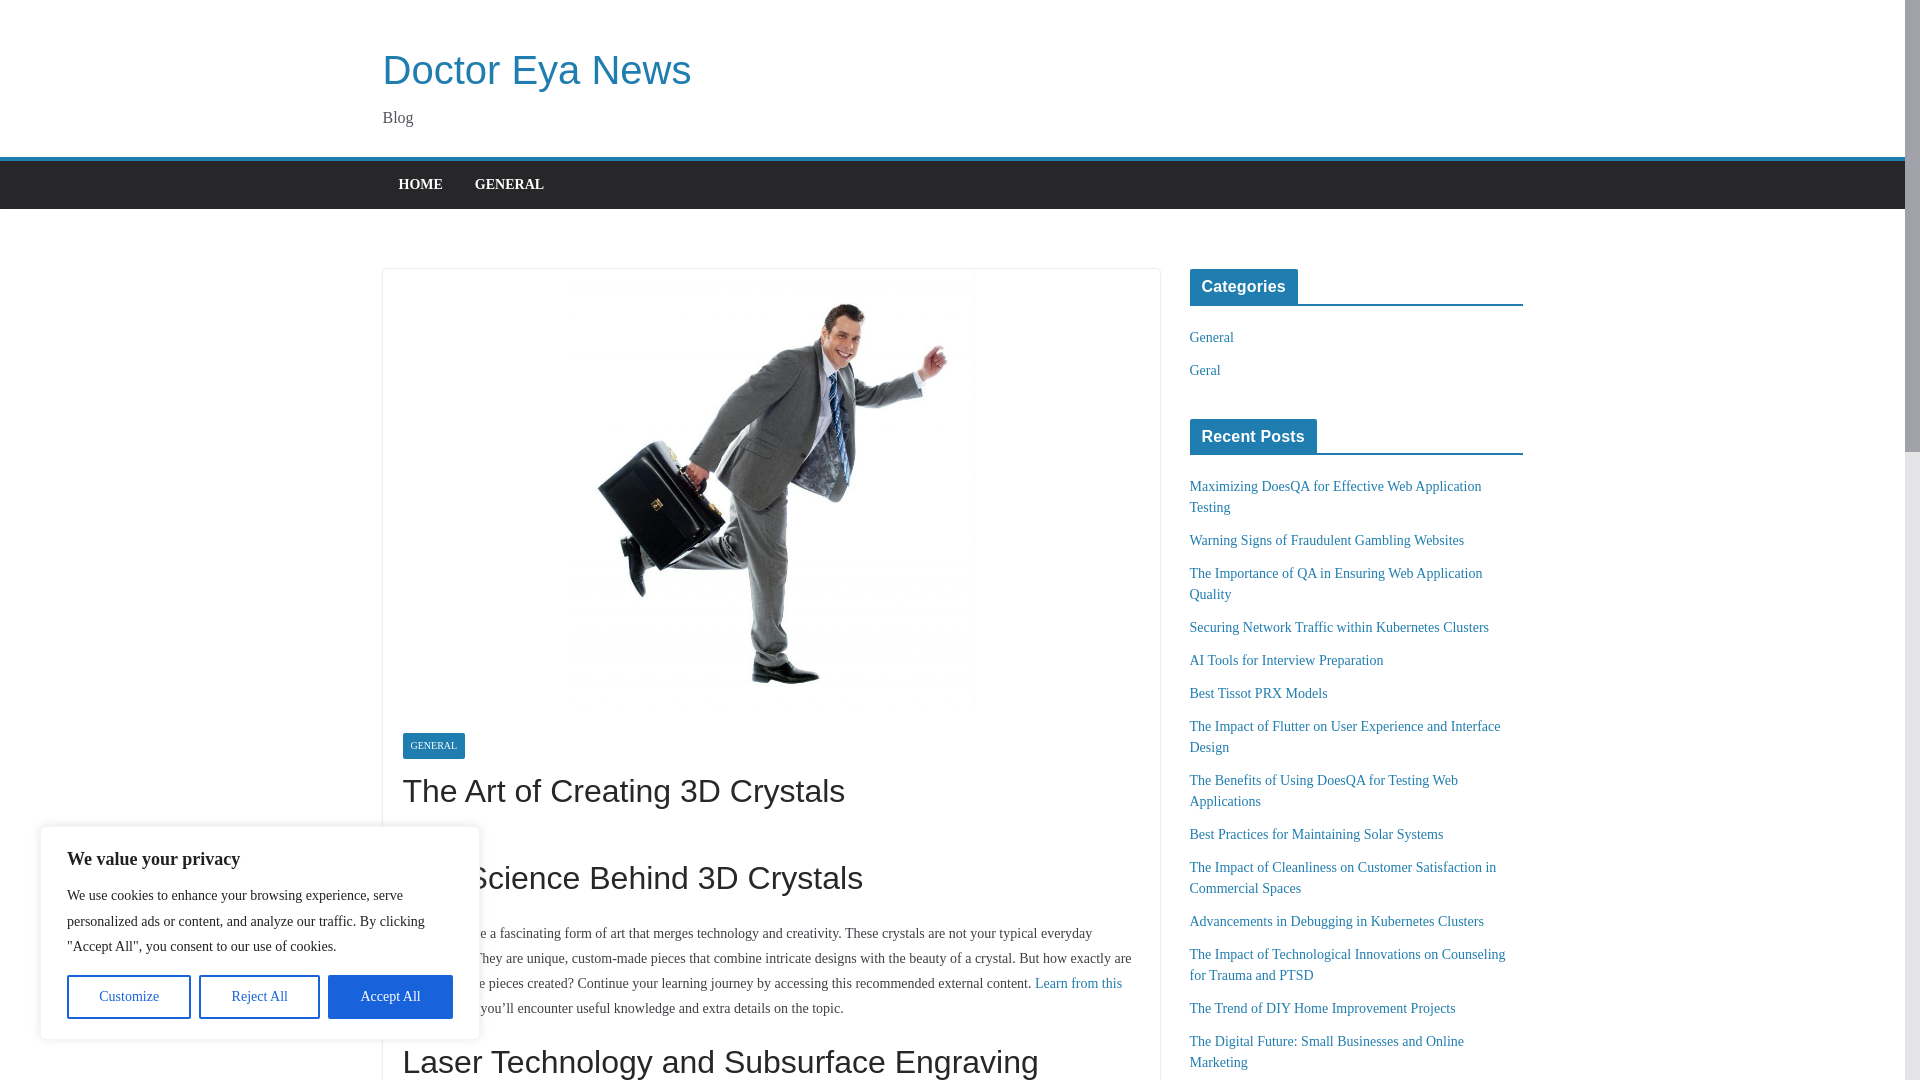 This screenshot has height=1080, width=1920. I want to click on Customize, so click(128, 997).